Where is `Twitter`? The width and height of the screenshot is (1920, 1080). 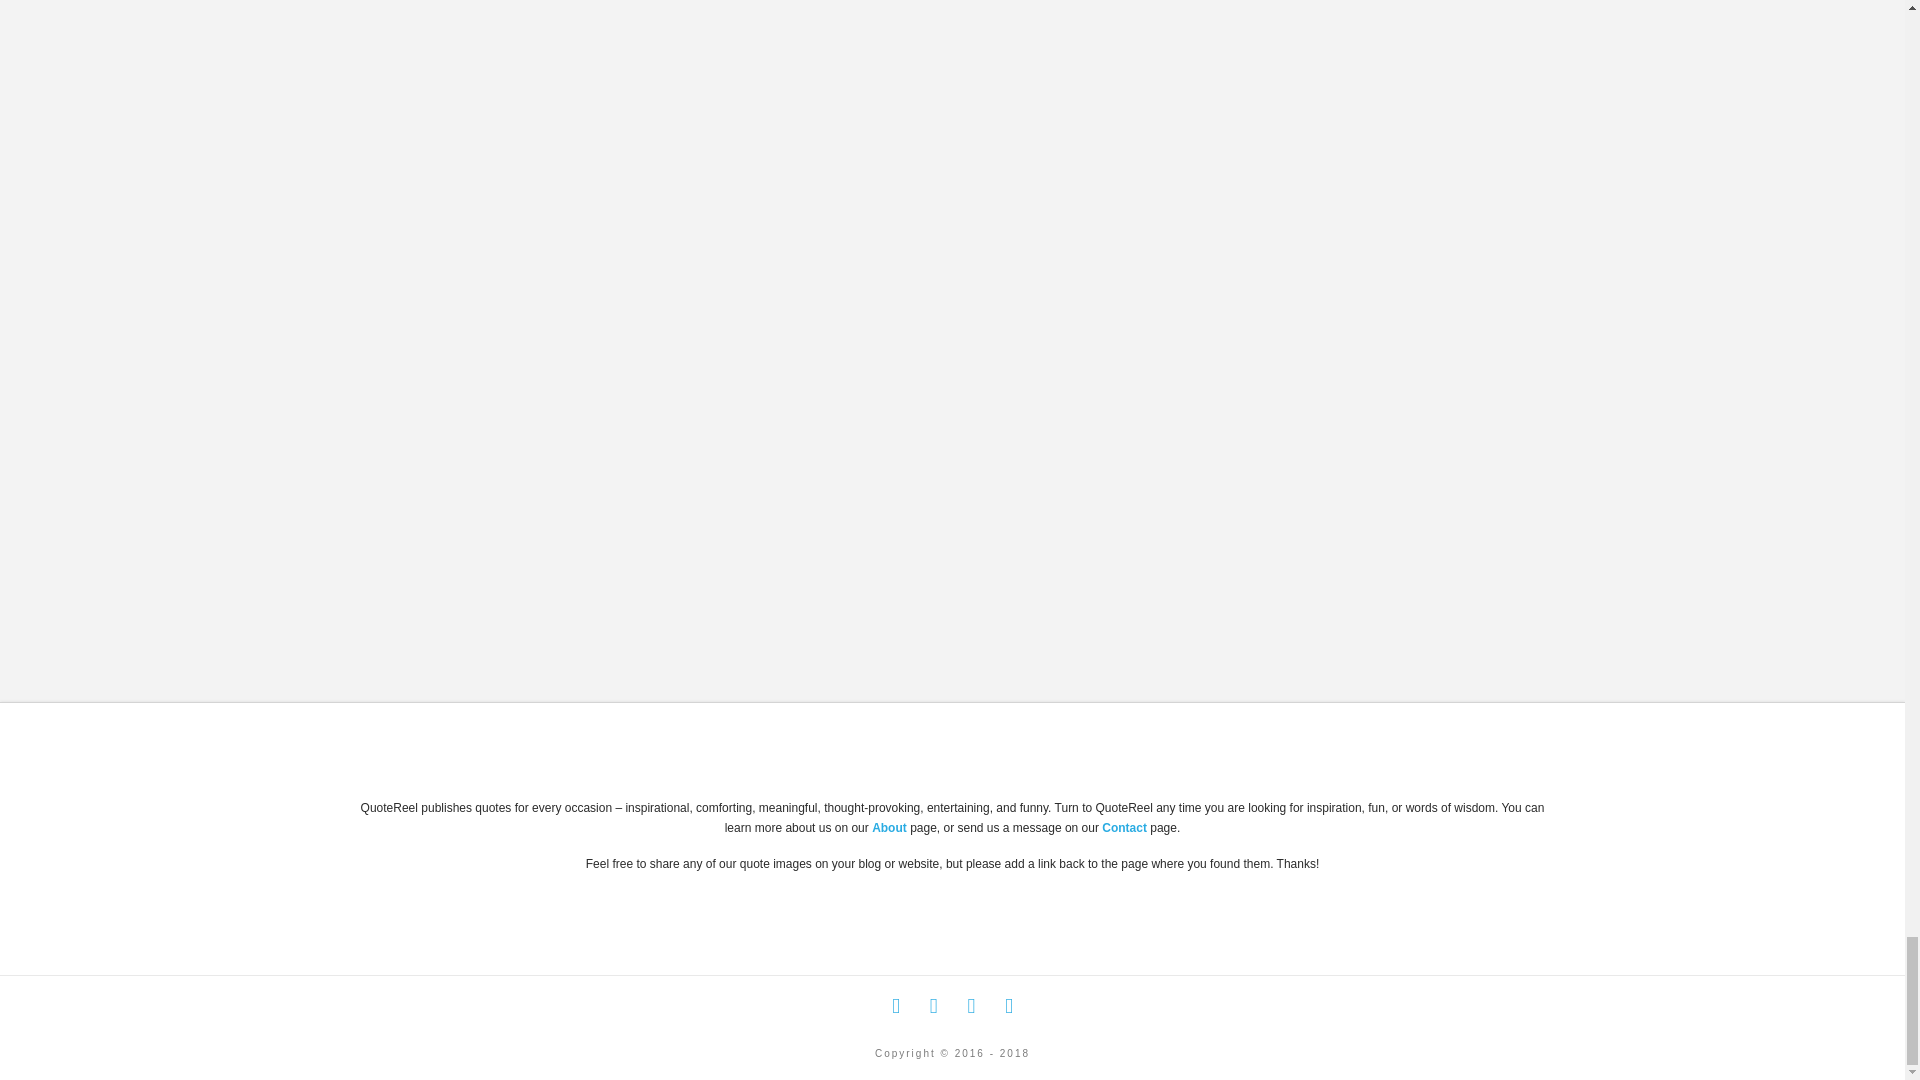 Twitter is located at coordinates (934, 1006).